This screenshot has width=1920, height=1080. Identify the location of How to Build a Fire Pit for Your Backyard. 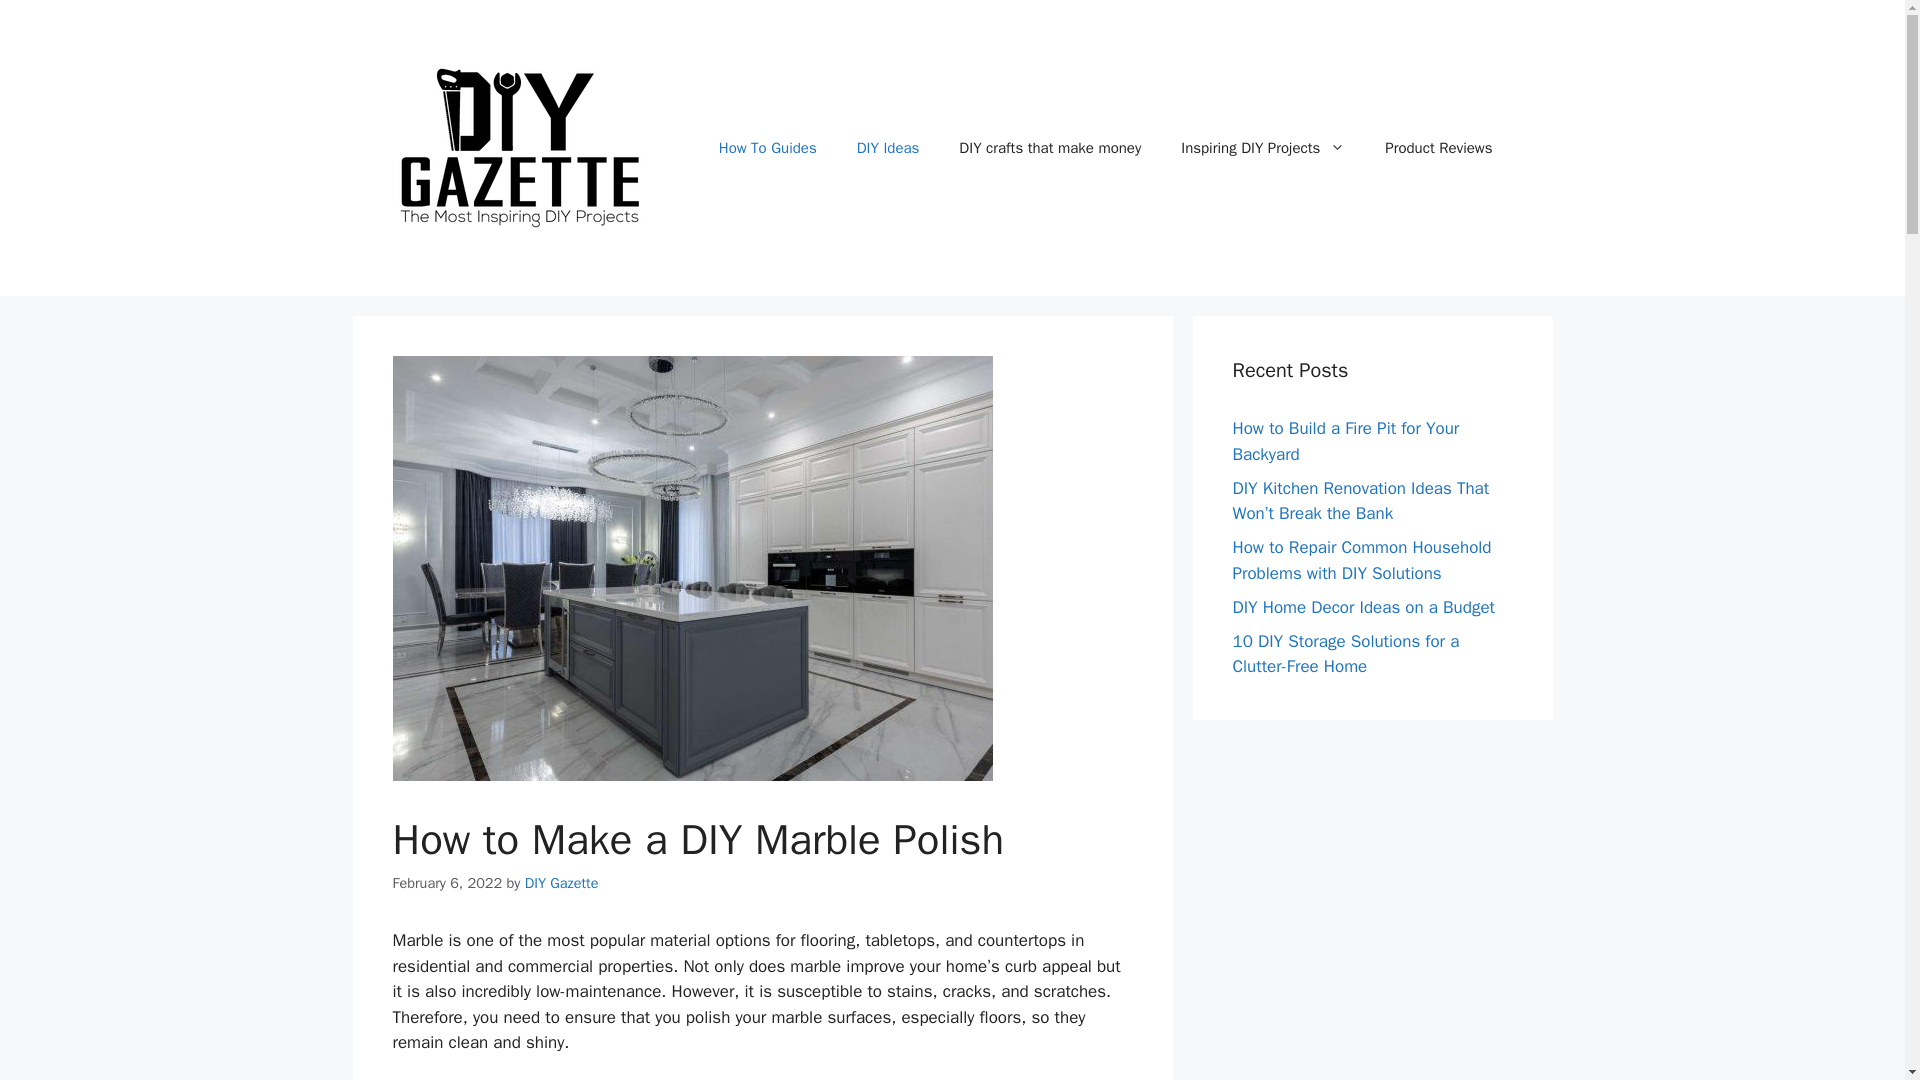
(1346, 441).